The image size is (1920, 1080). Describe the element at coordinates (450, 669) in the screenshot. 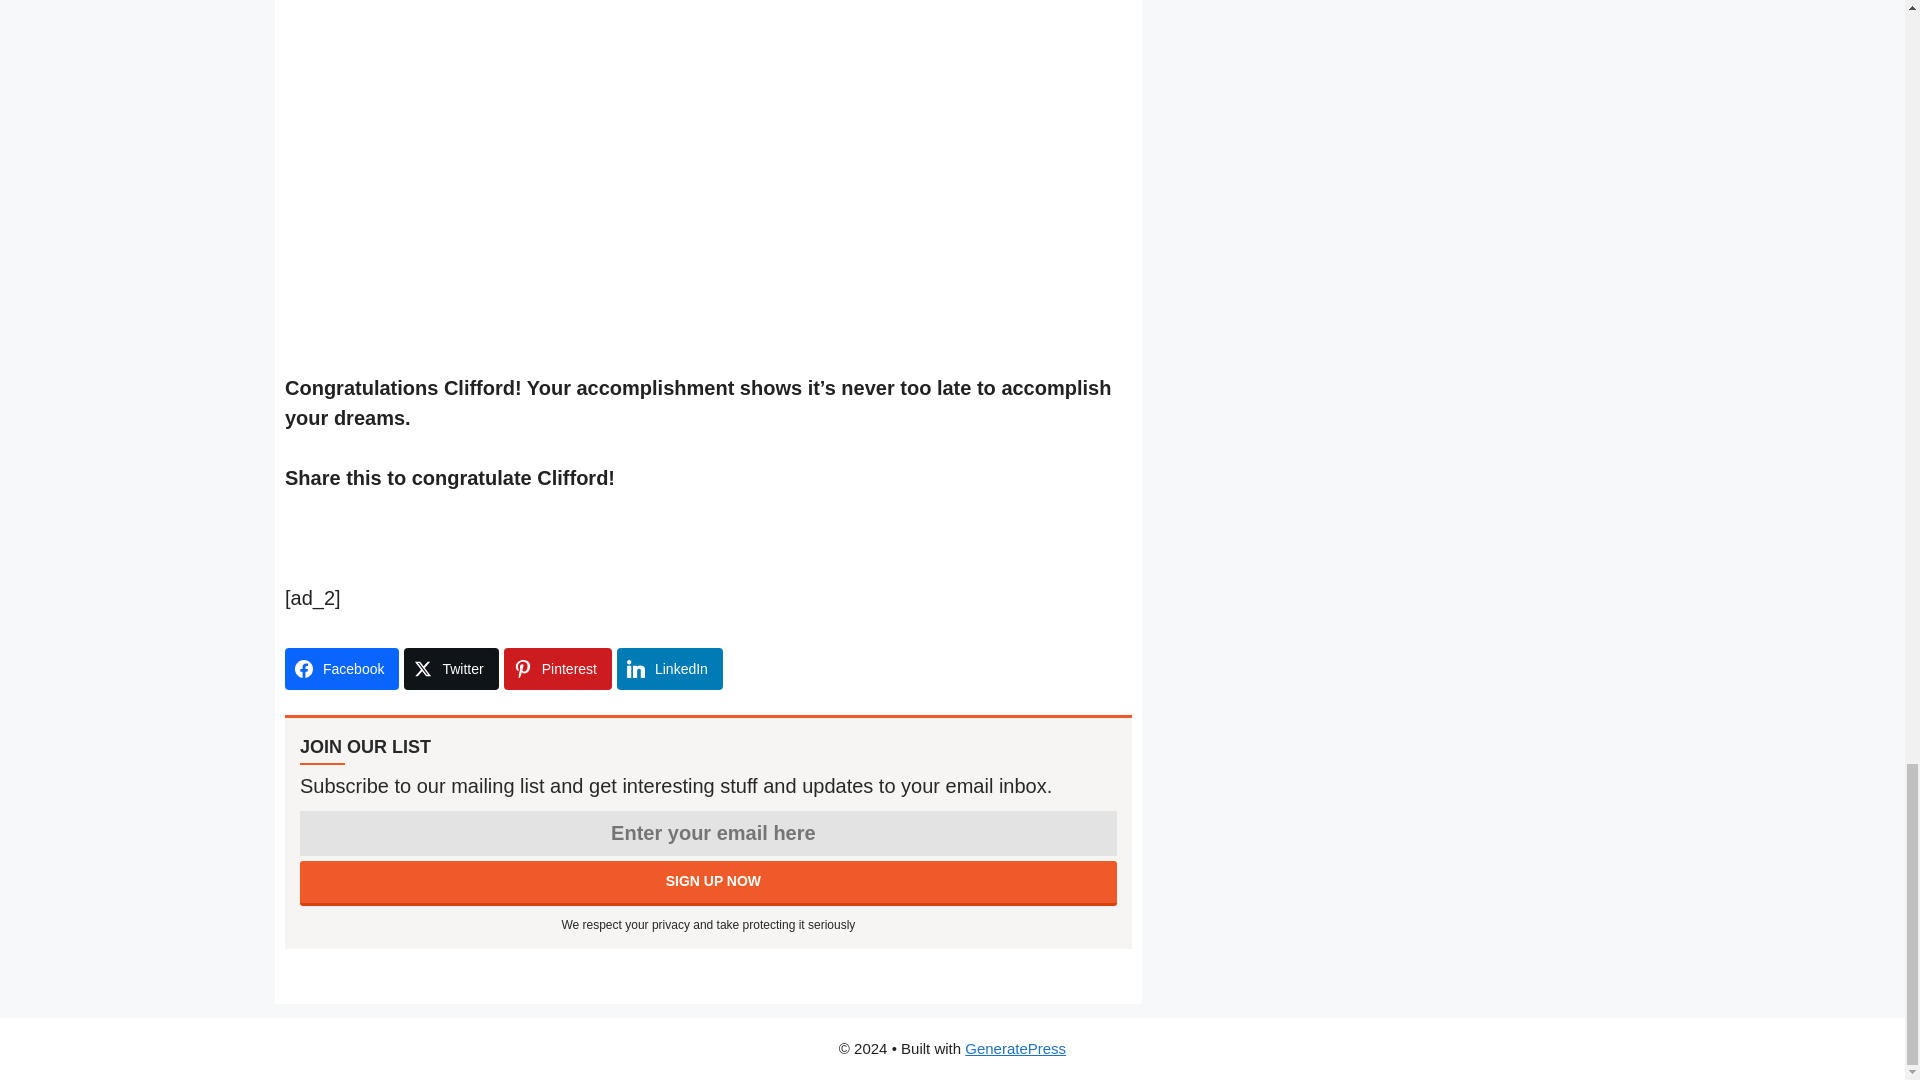

I see `Twitter` at that location.